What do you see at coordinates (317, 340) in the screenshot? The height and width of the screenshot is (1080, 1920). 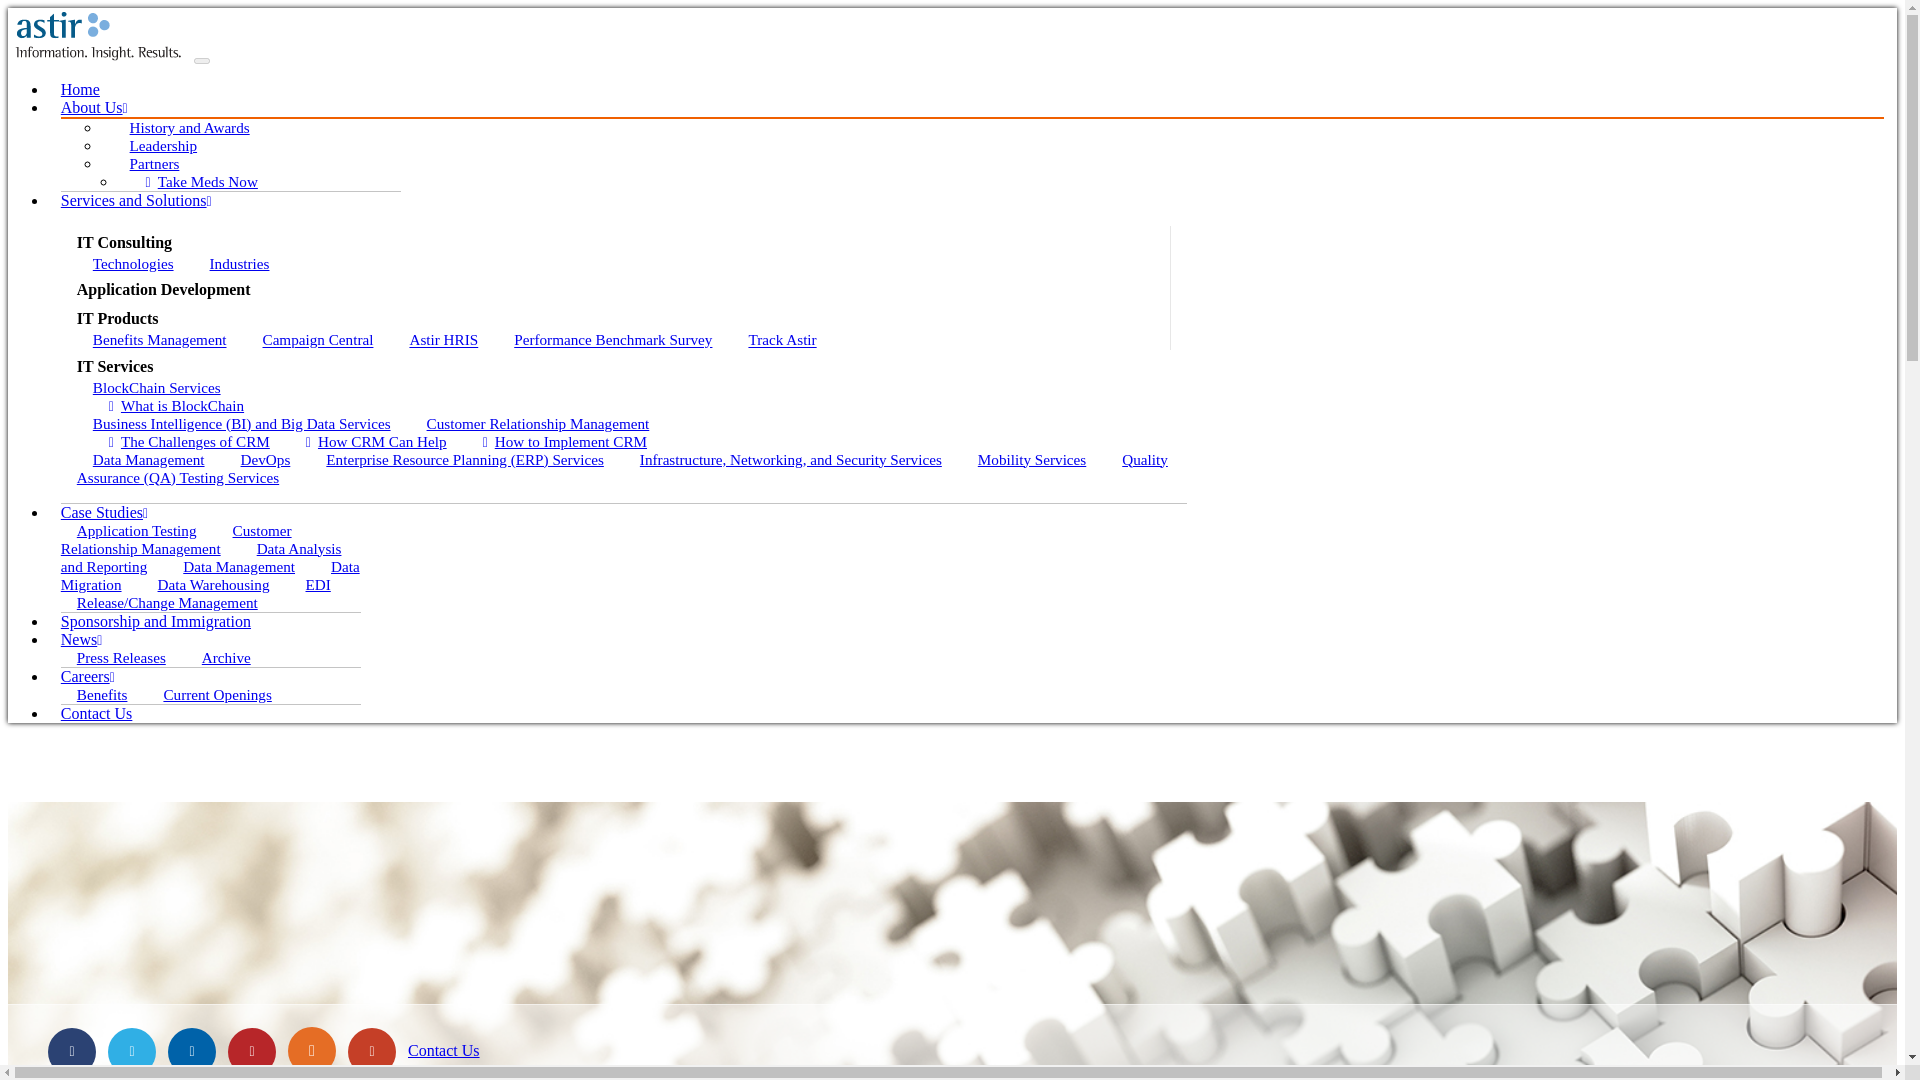 I see `Campaign Central` at bounding box center [317, 340].